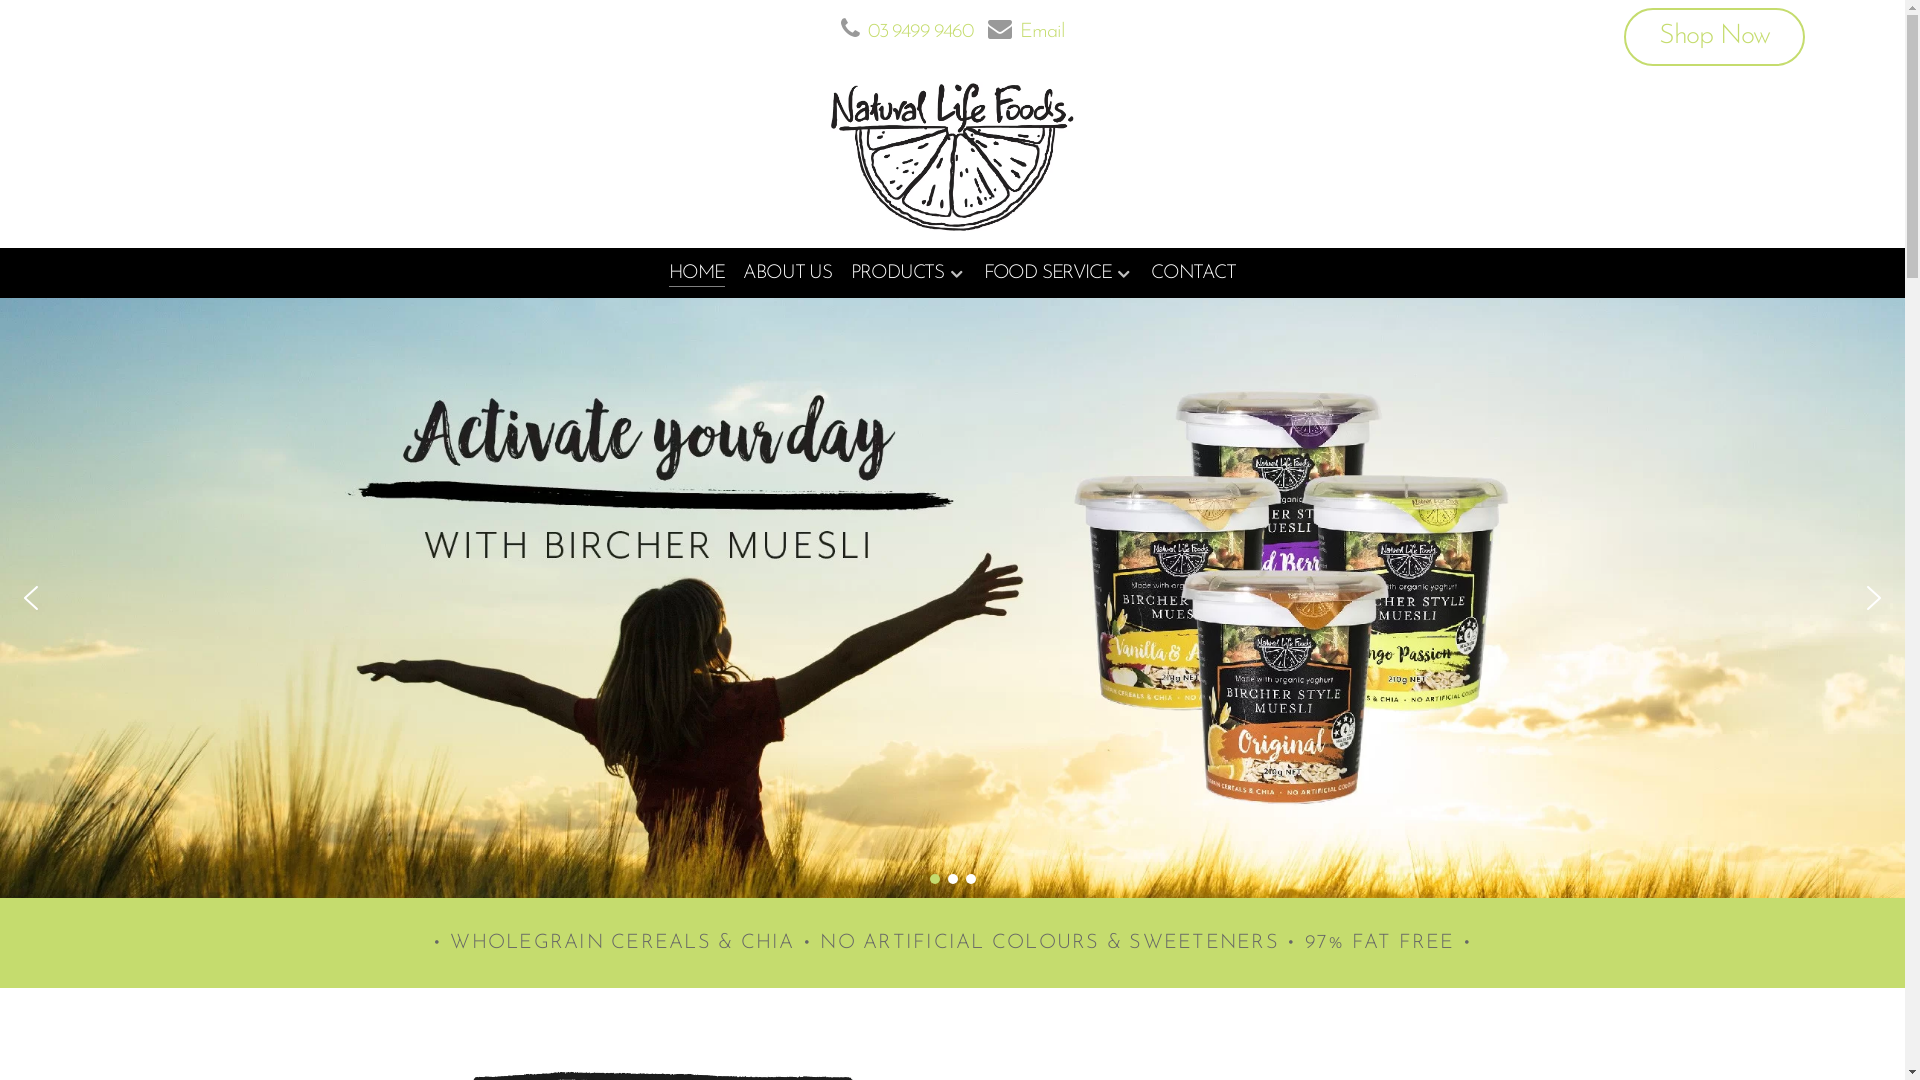 This screenshot has height=1080, width=1920. Describe the element at coordinates (908, 275) in the screenshot. I see `PRODUCTS` at that location.